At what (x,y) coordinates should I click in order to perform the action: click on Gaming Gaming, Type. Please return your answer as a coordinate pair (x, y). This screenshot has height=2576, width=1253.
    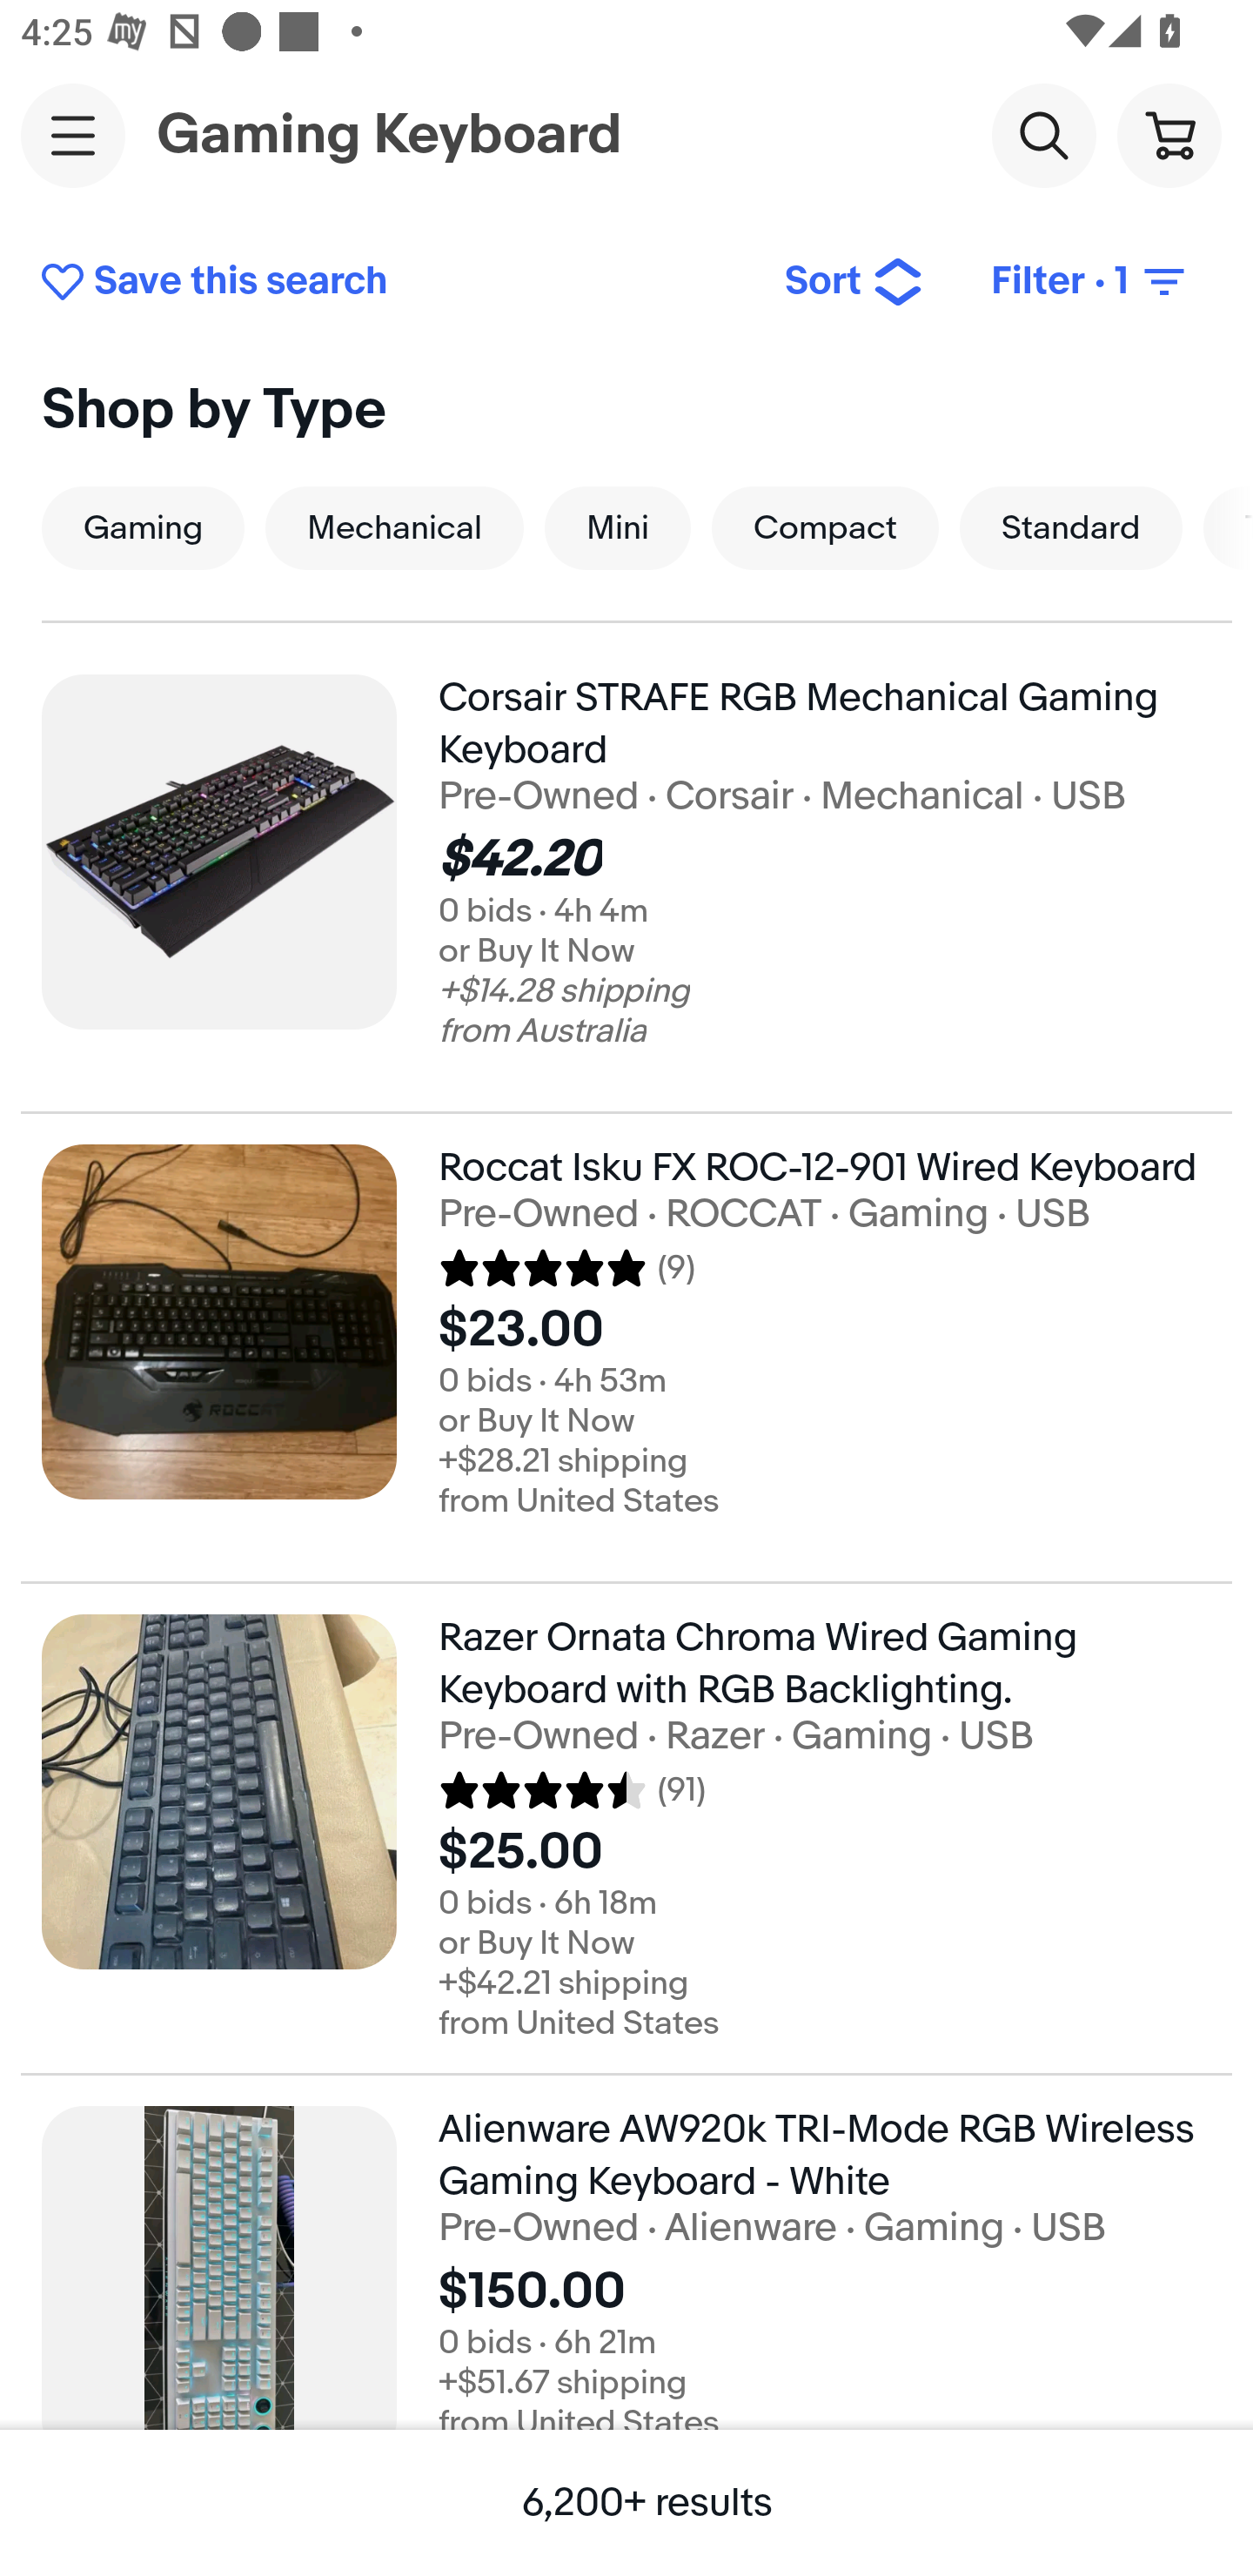
    Looking at the image, I should click on (143, 527).